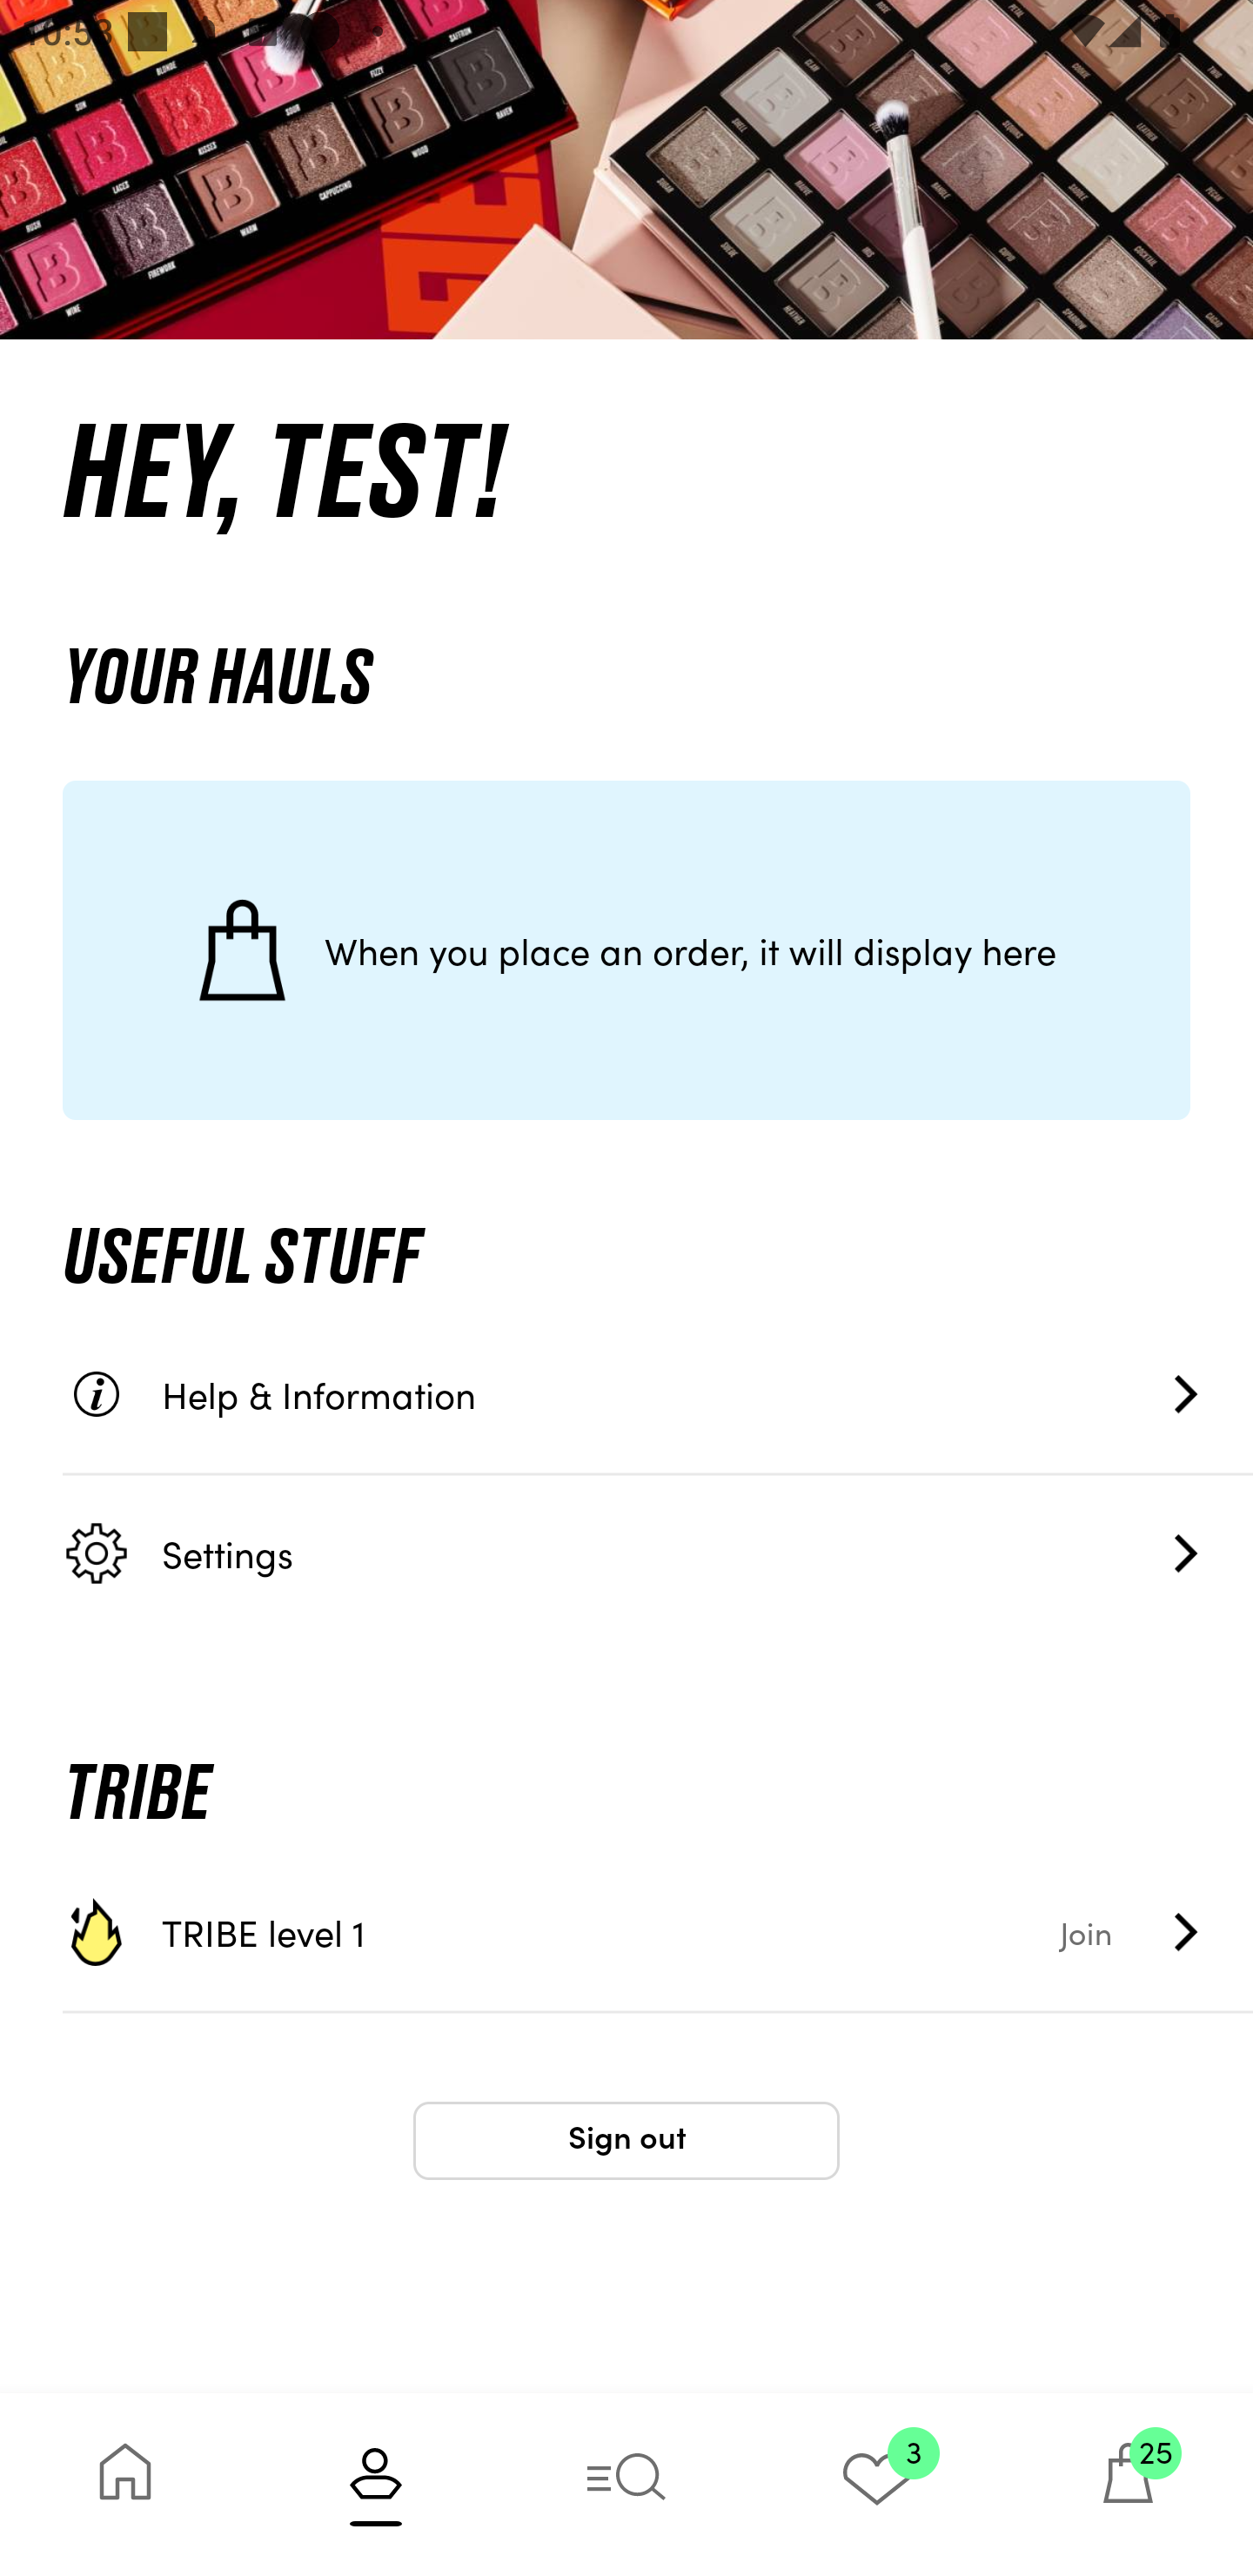 The height and width of the screenshot is (2576, 1253). What do you see at coordinates (626, 2141) in the screenshot?
I see `Sign out` at bounding box center [626, 2141].